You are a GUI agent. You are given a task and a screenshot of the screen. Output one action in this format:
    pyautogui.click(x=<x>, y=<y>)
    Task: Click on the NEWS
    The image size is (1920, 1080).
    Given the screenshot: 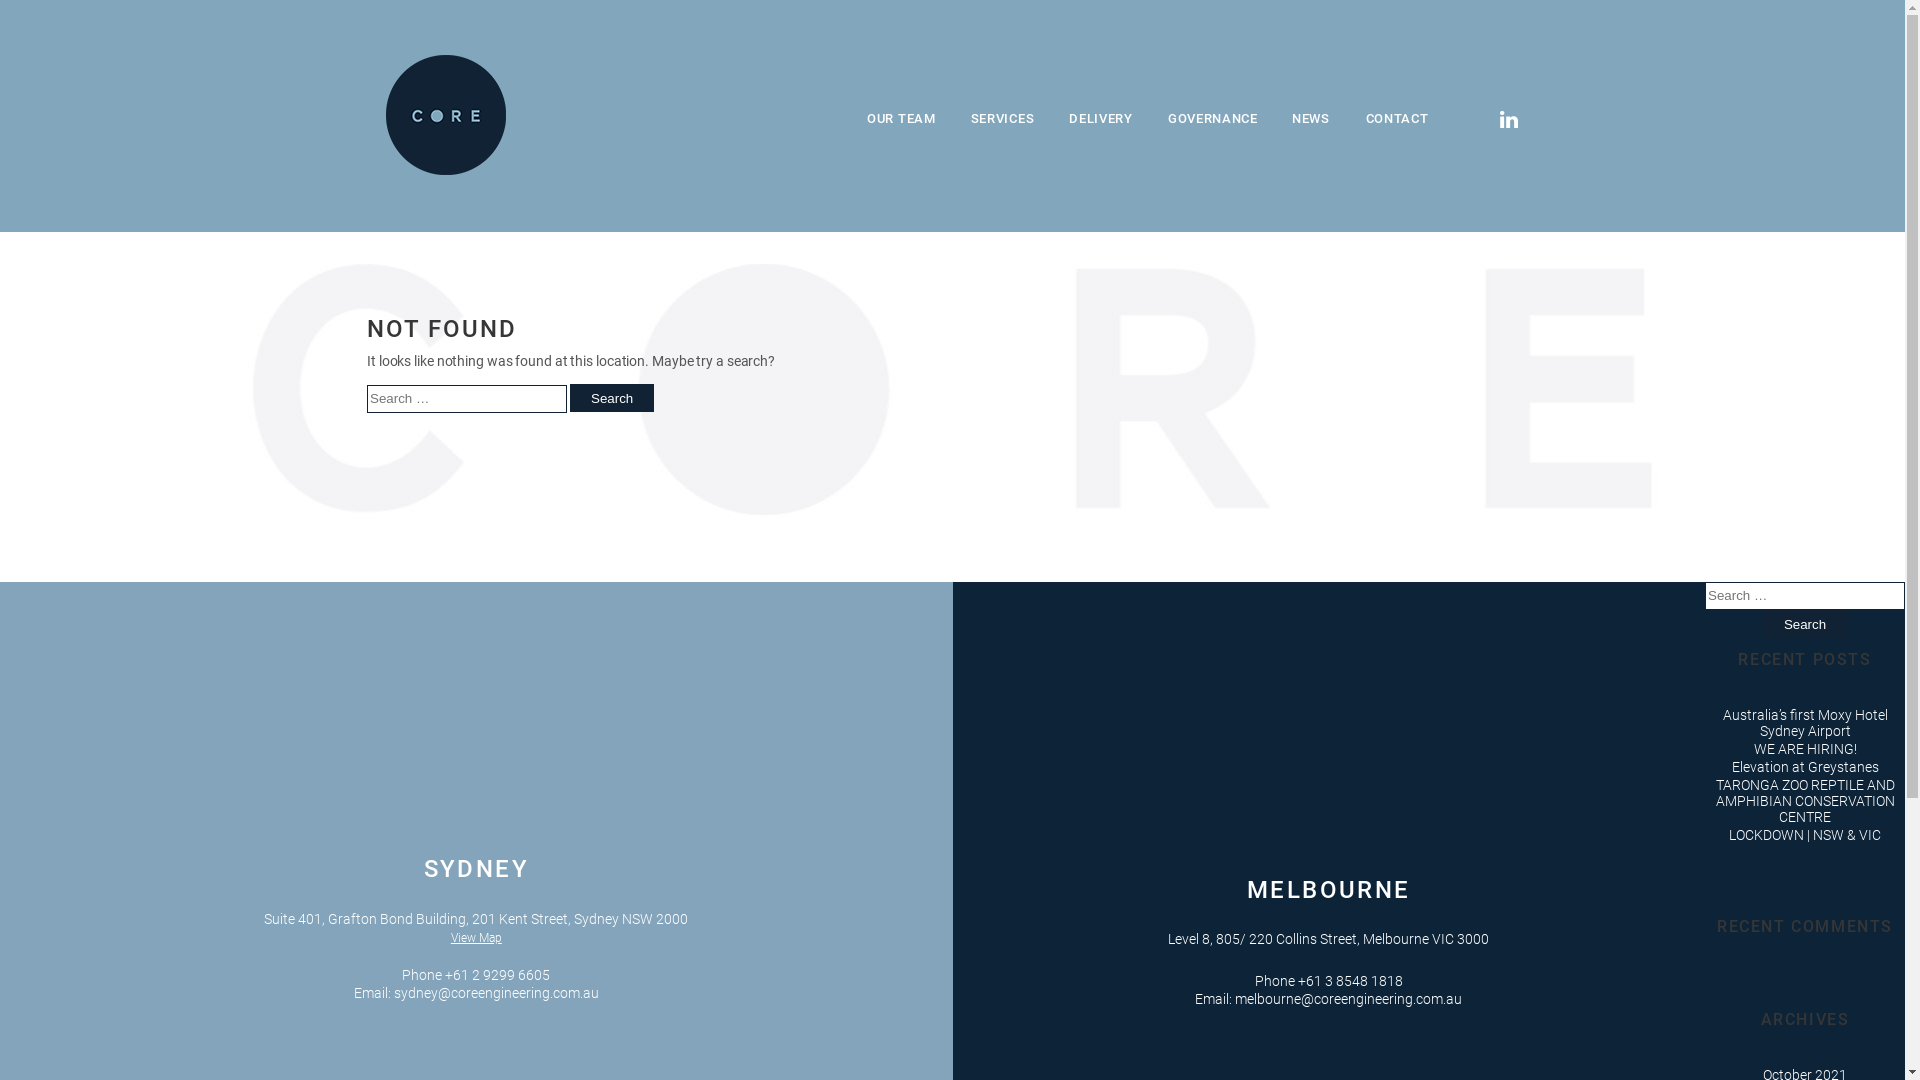 What is the action you would take?
    pyautogui.click(x=1311, y=120)
    